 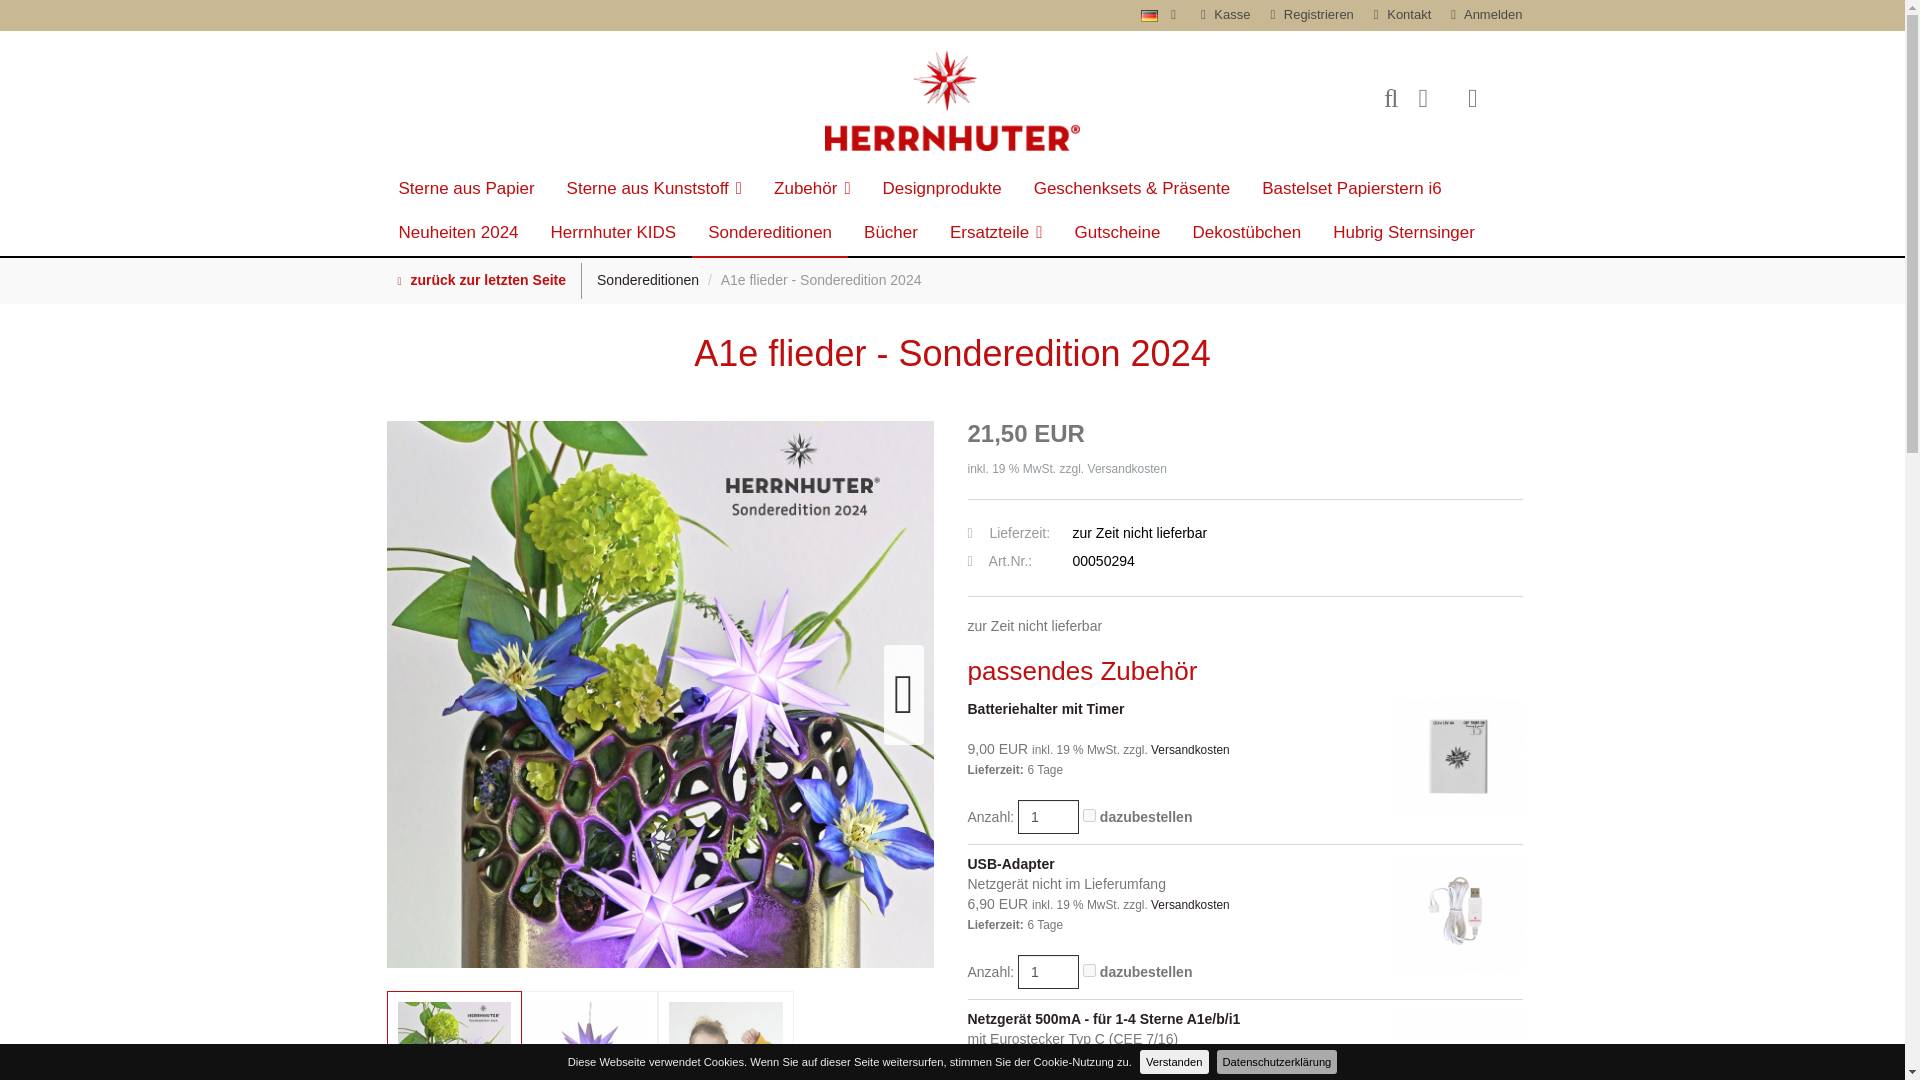 What do you see at coordinates (654, 190) in the screenshot?
I see `Sterne aus Kunststoff` at bounding box center [654, 190].